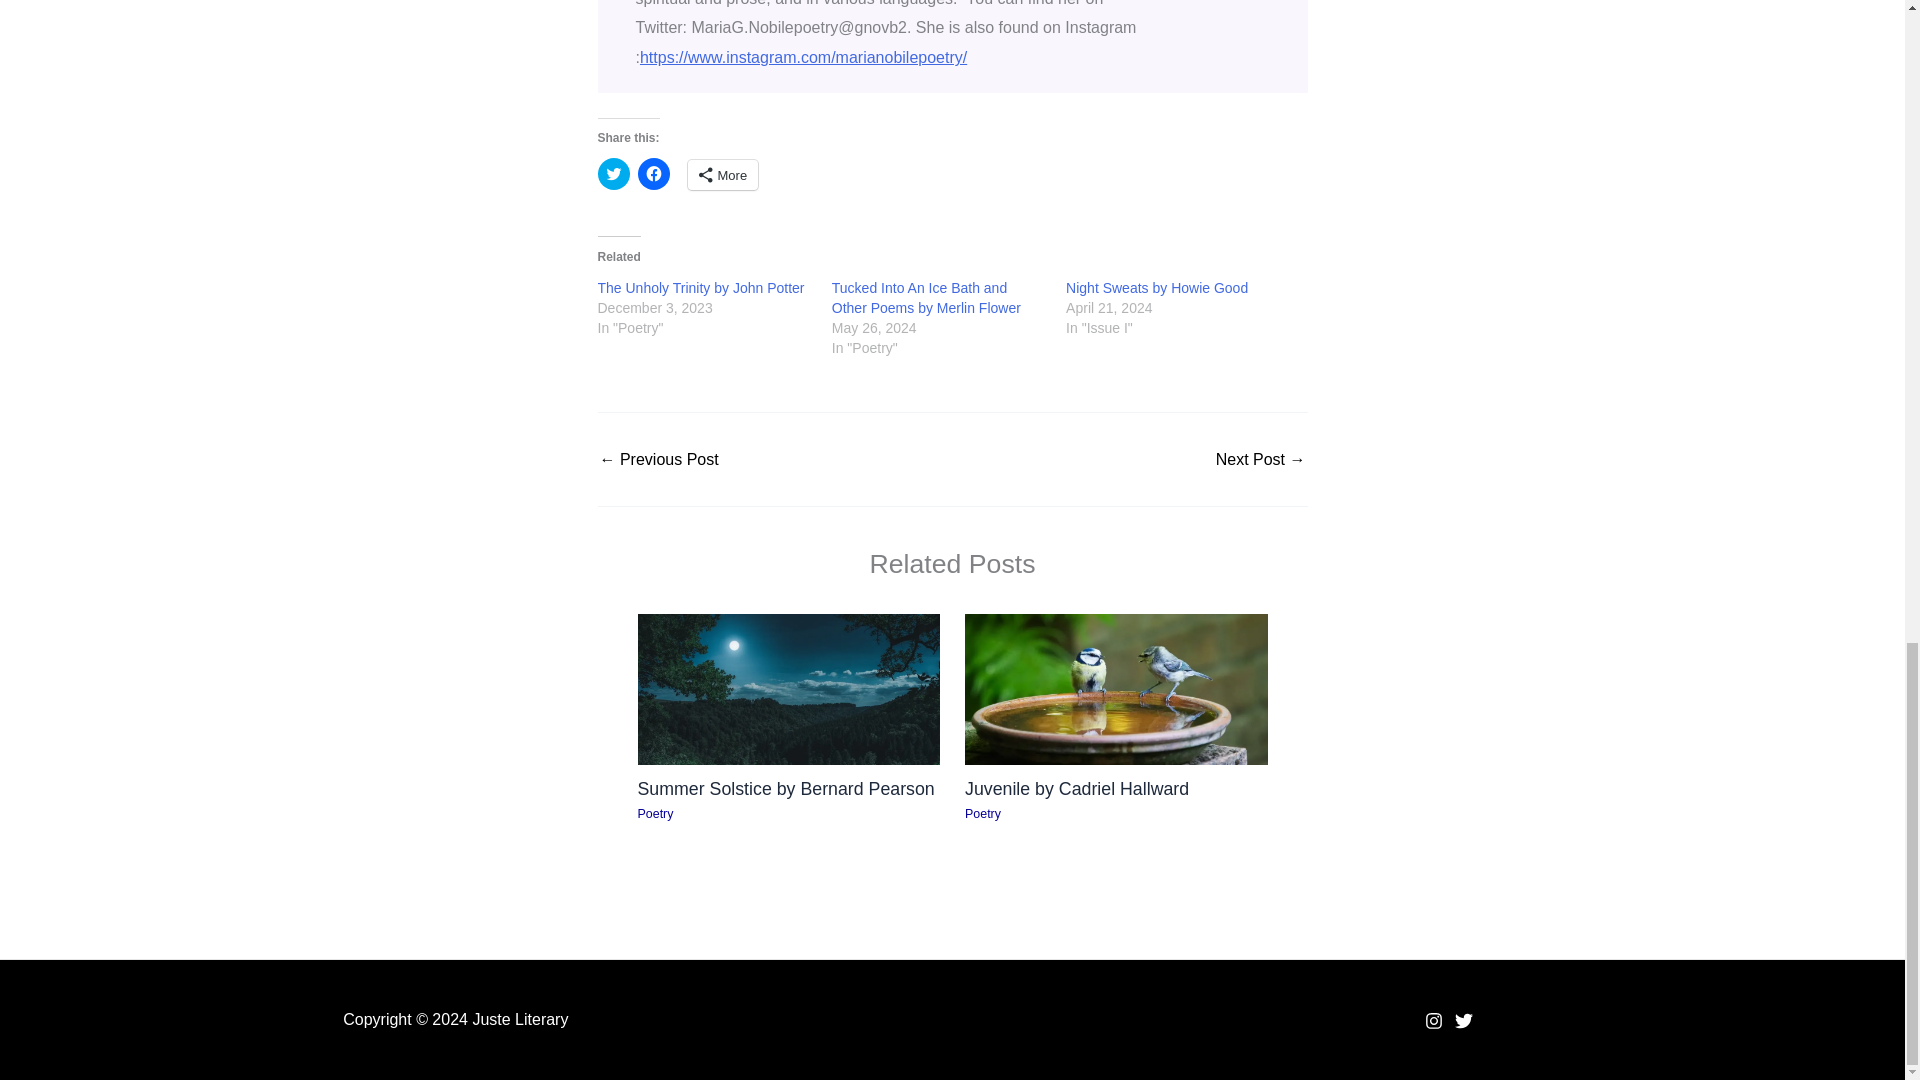  I want to click on Poetry, so click(655, 813).